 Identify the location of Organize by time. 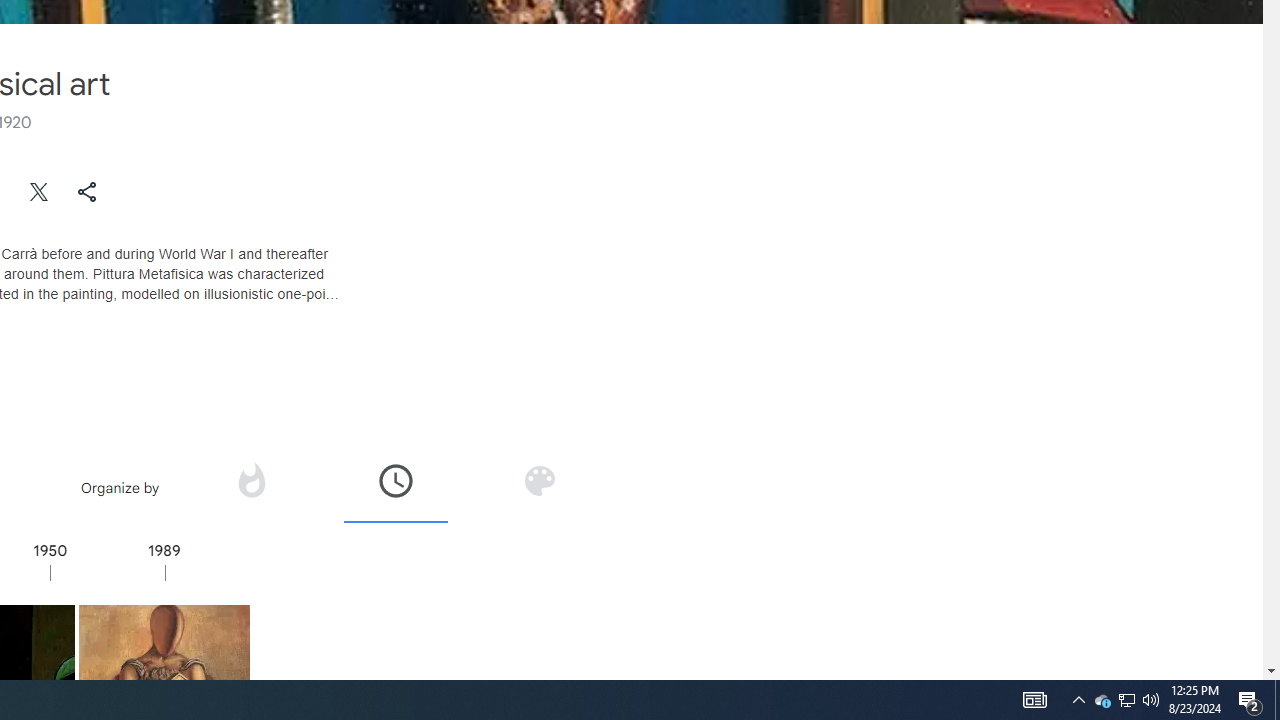
(396, 487).